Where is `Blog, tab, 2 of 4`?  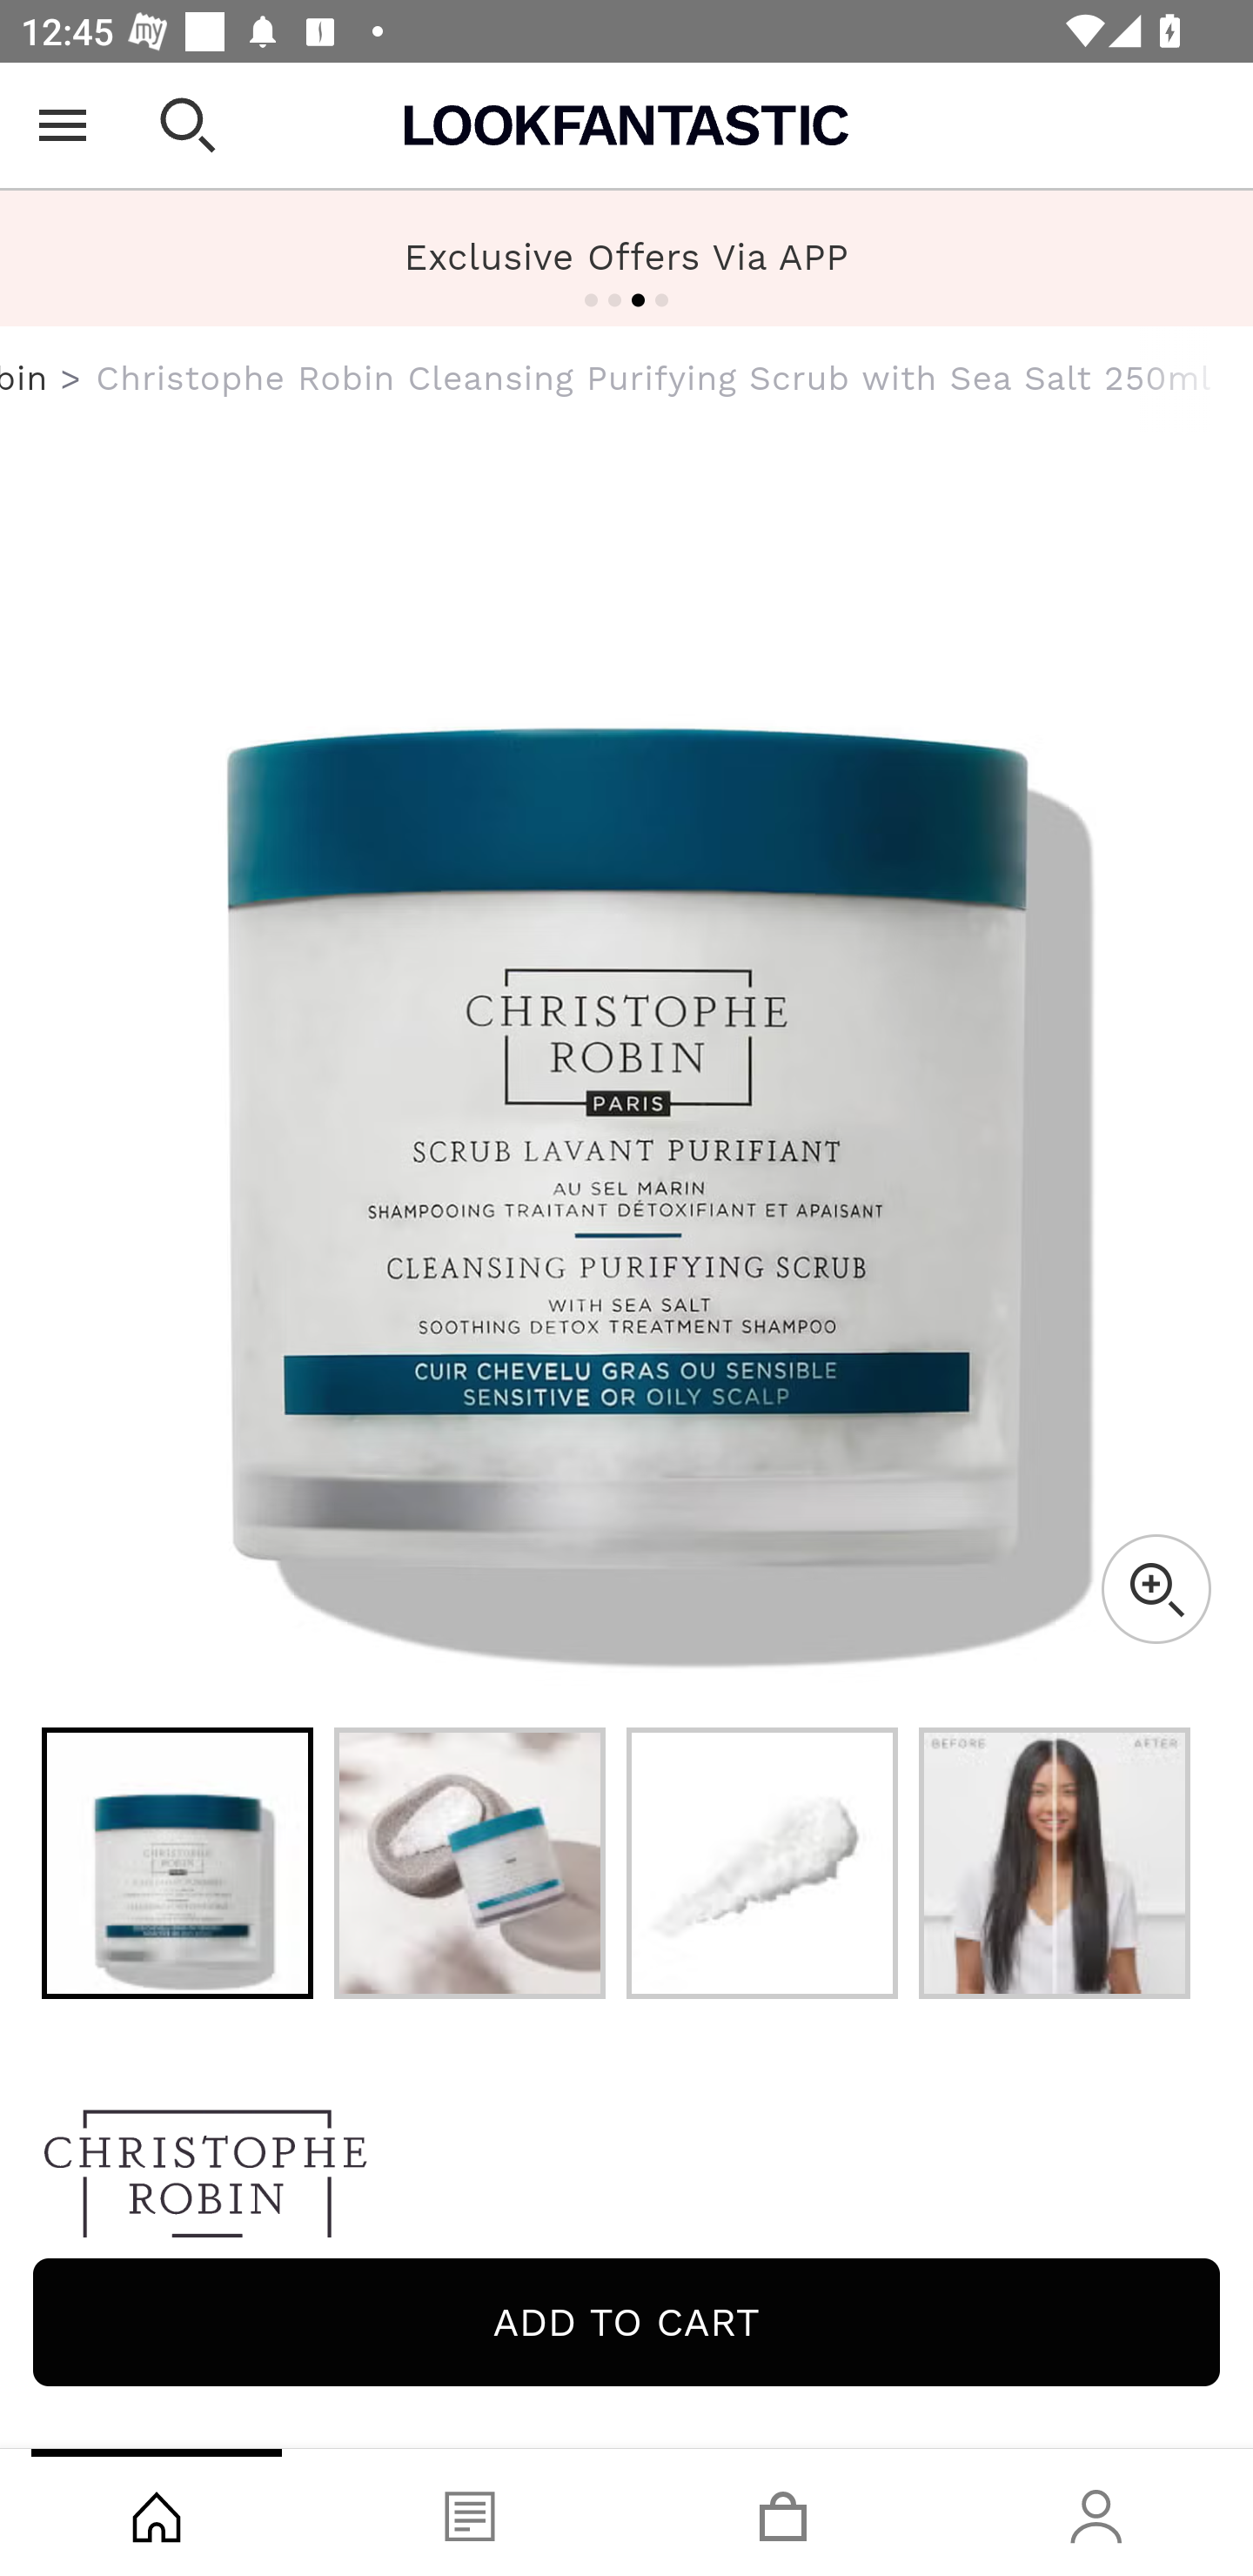 Blog, tab, 2 of 4 is located at coordinates (470, 2512).